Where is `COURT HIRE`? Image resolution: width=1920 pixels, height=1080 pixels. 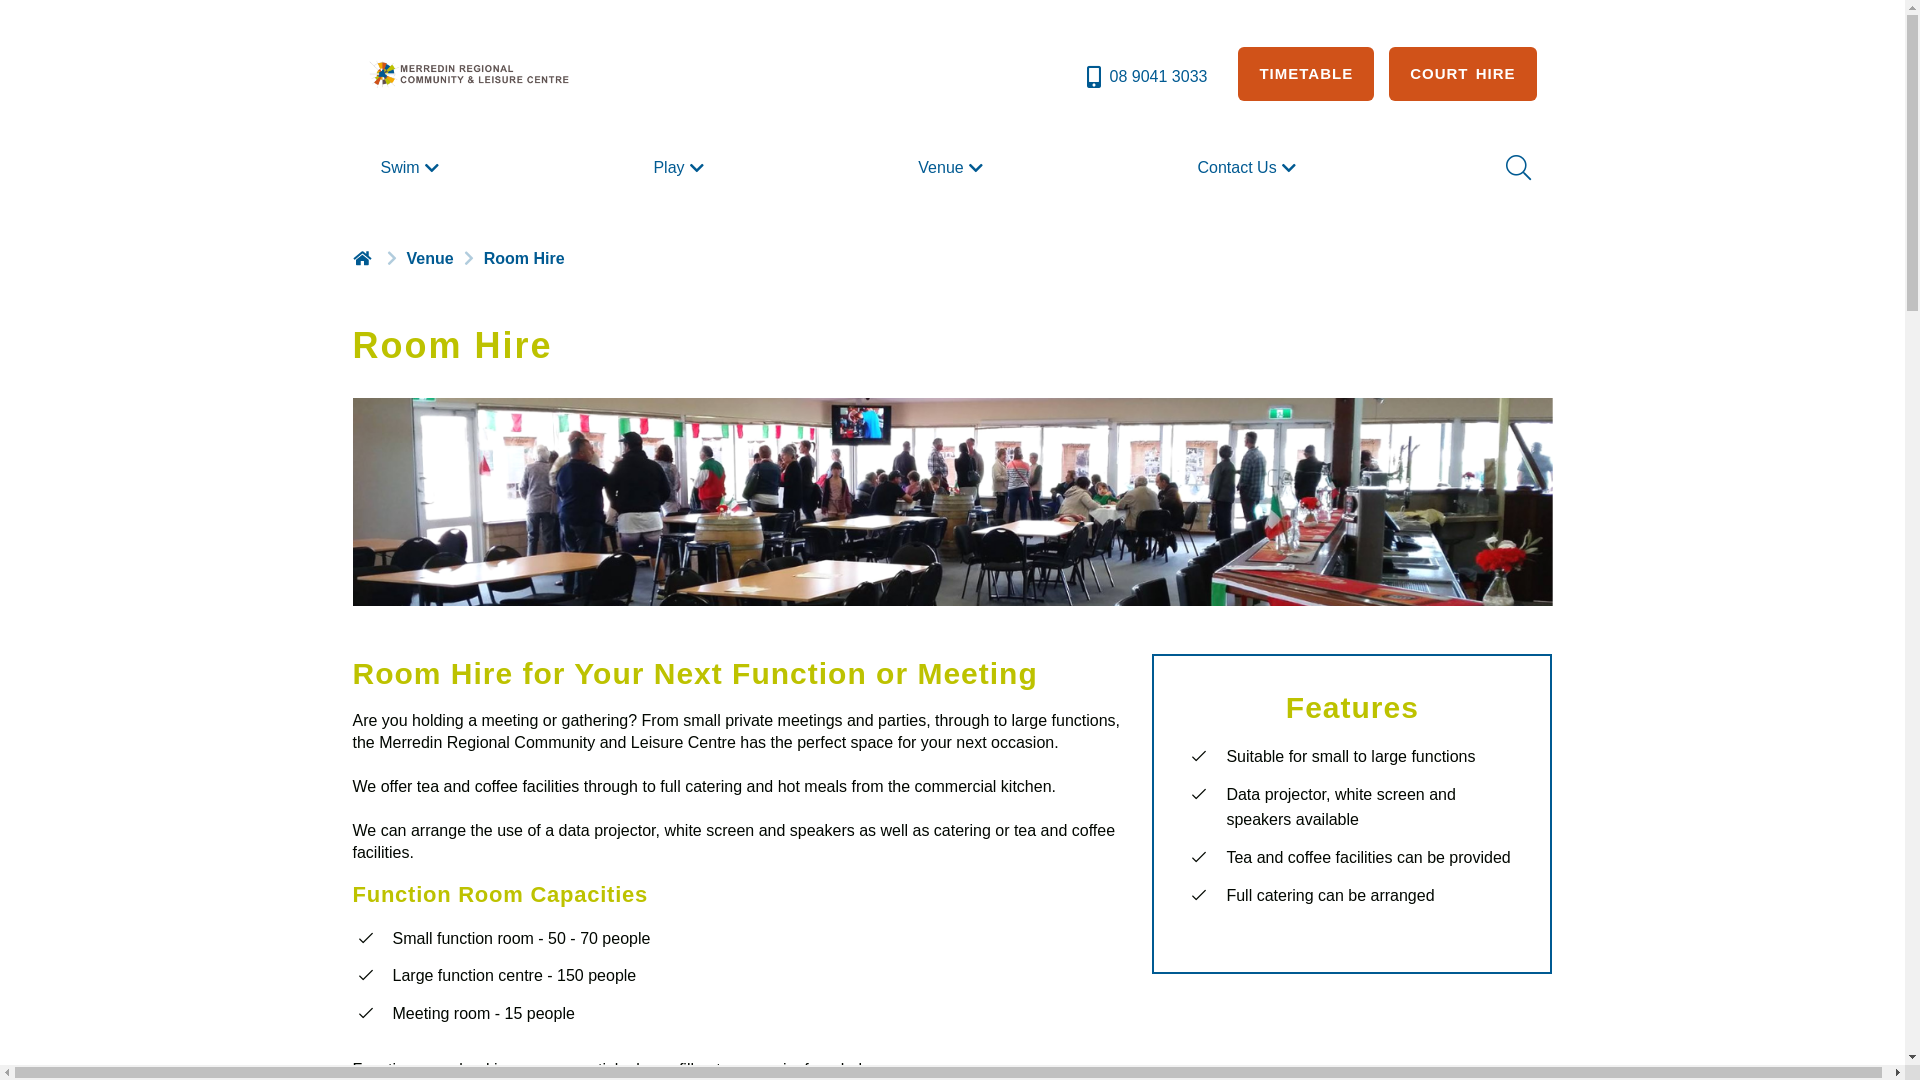 COURT HIRE is located at coordinates (1462, 74).